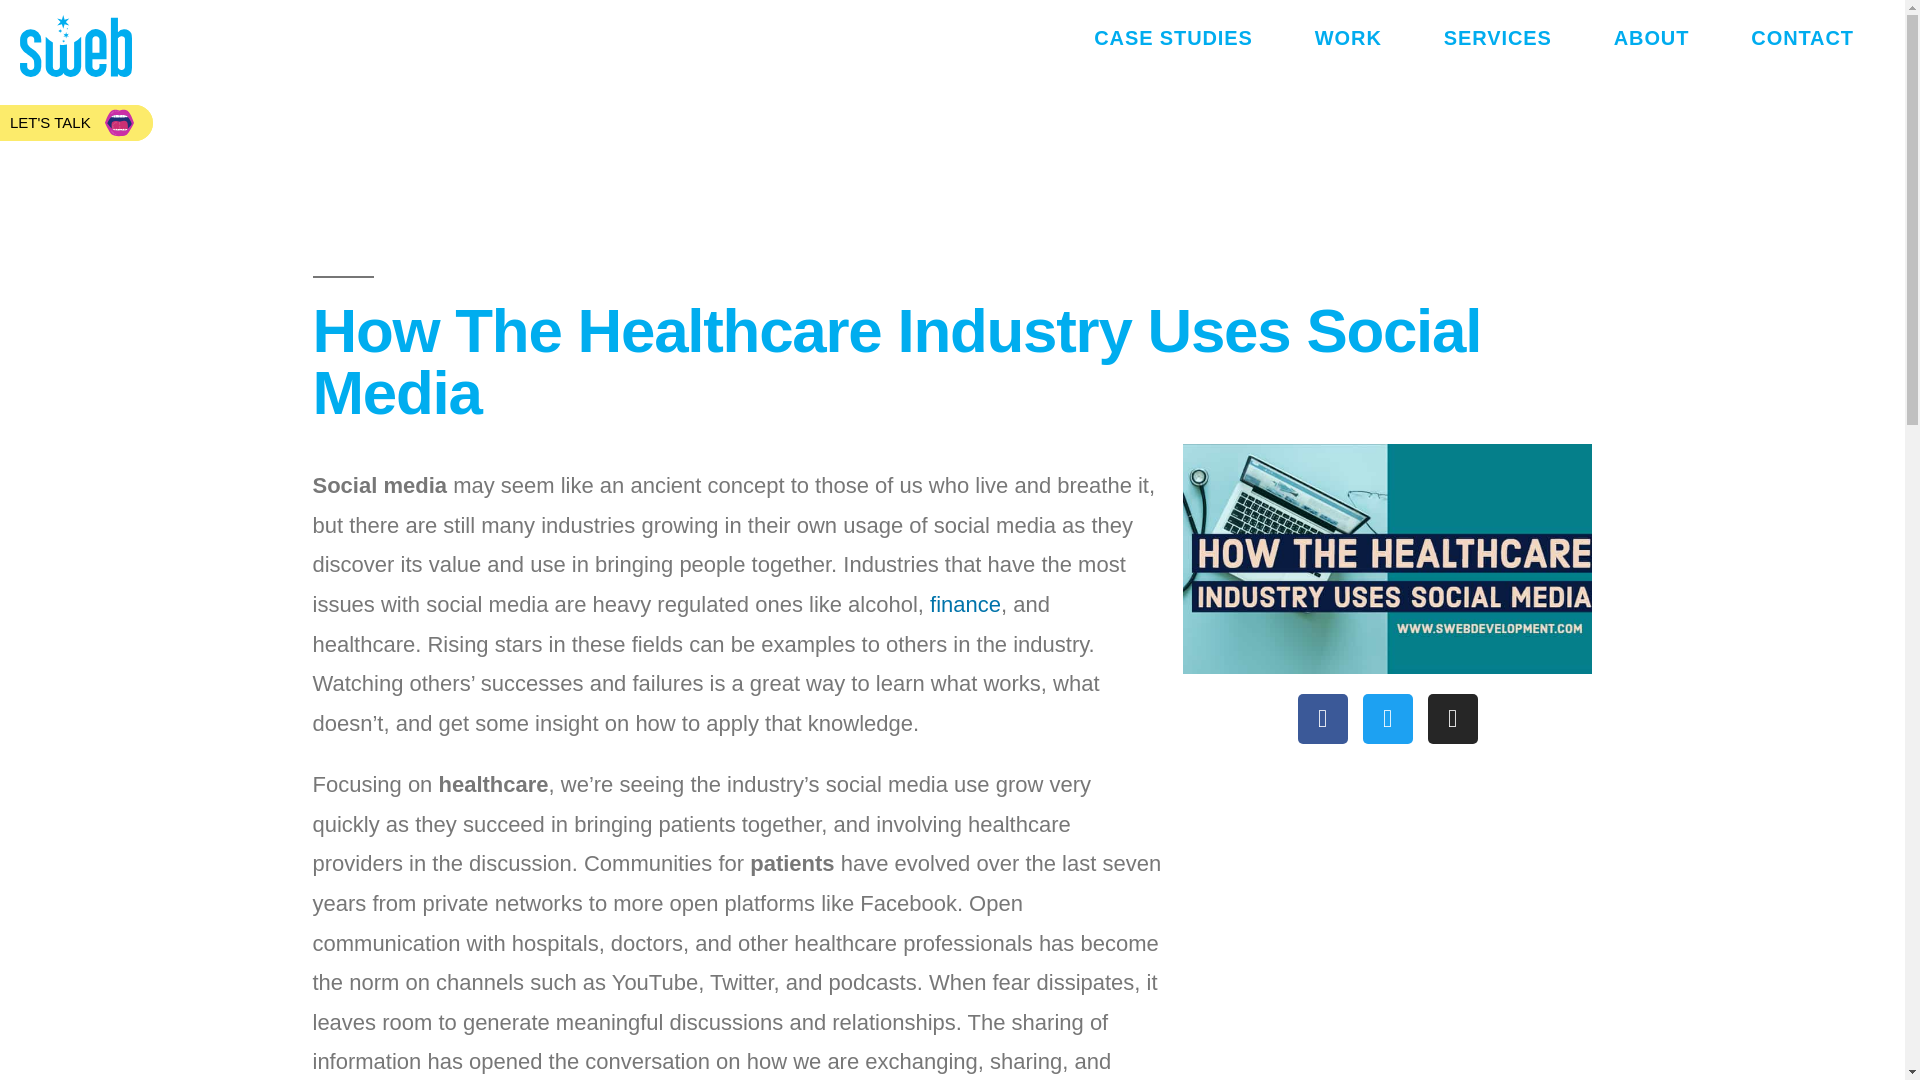 The image size is (1920, 1080). Describe the element at coordinates (1651, 38) in the screenshot. I see `ABOUT` at that location.